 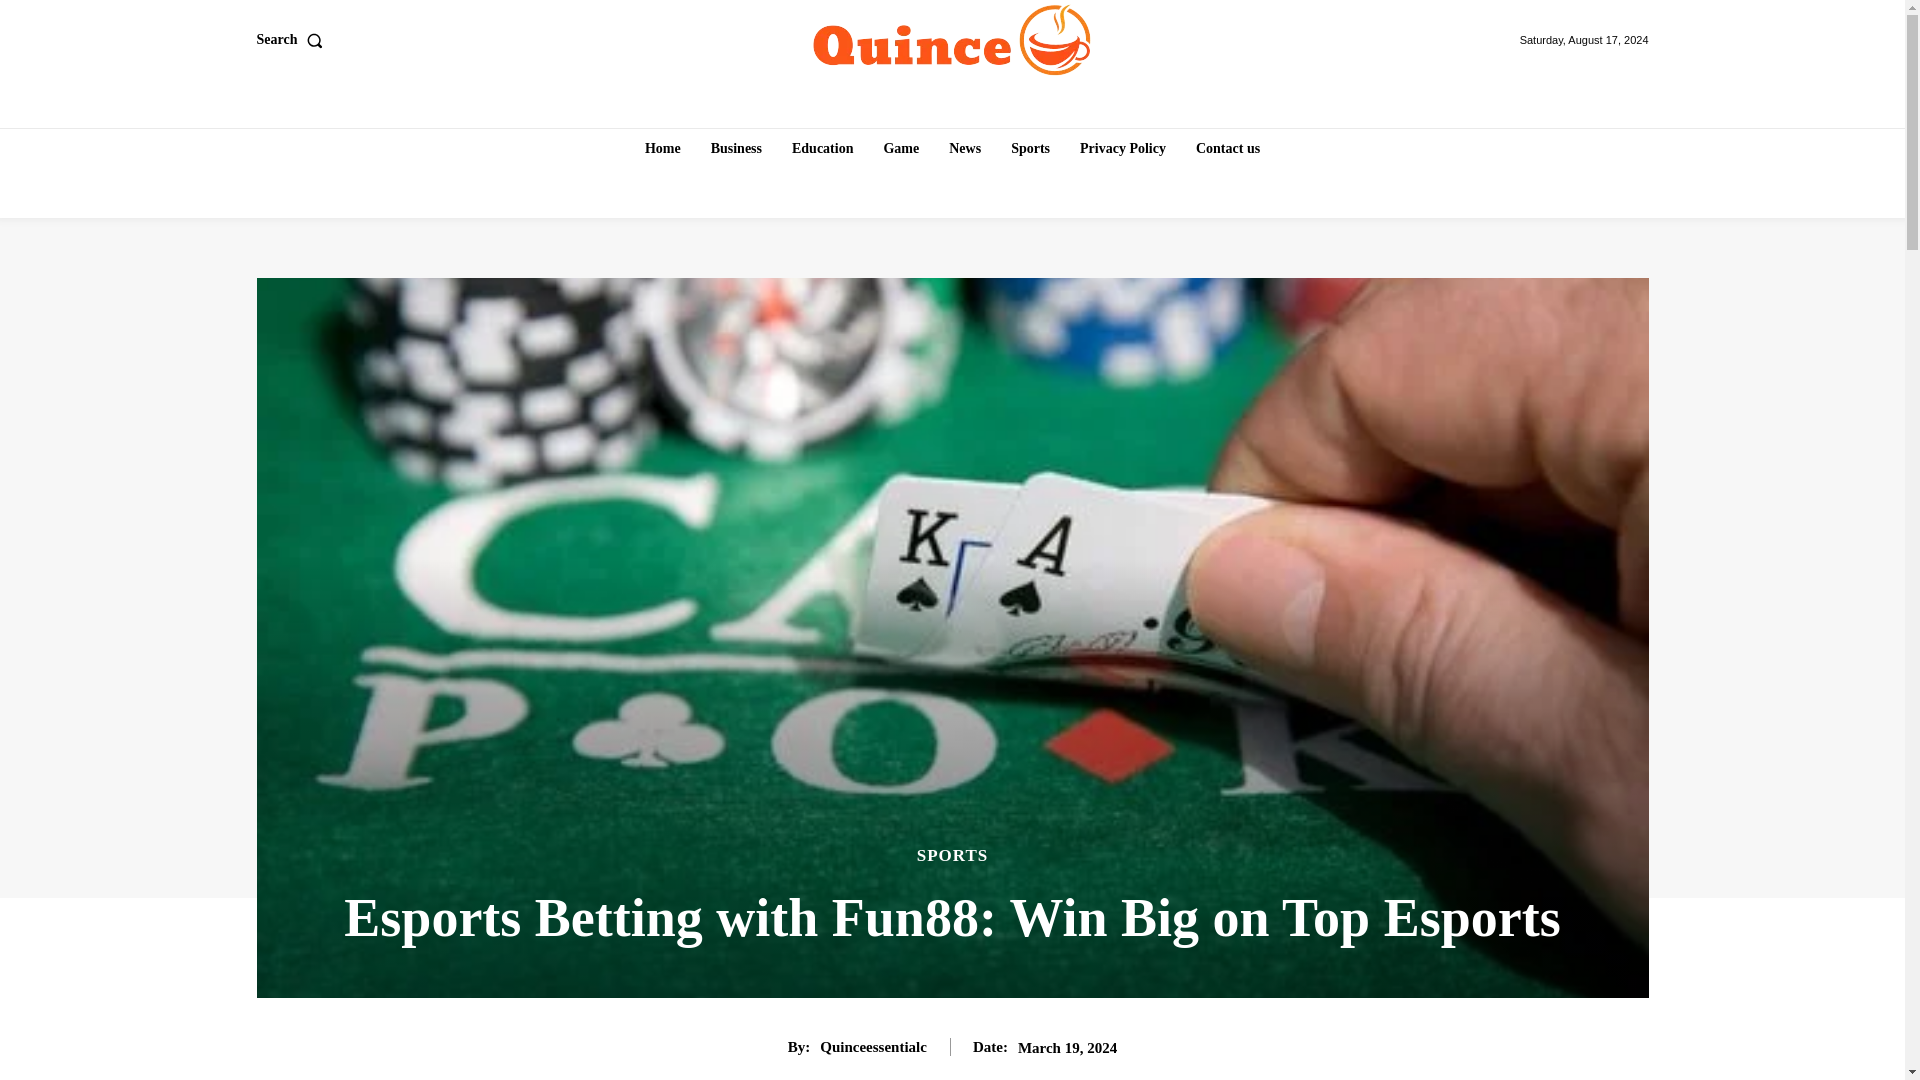 What do you see at coordinates (1228, 148) in the screenshot?
I see `Contact us` at bounding box center [1228, 148].